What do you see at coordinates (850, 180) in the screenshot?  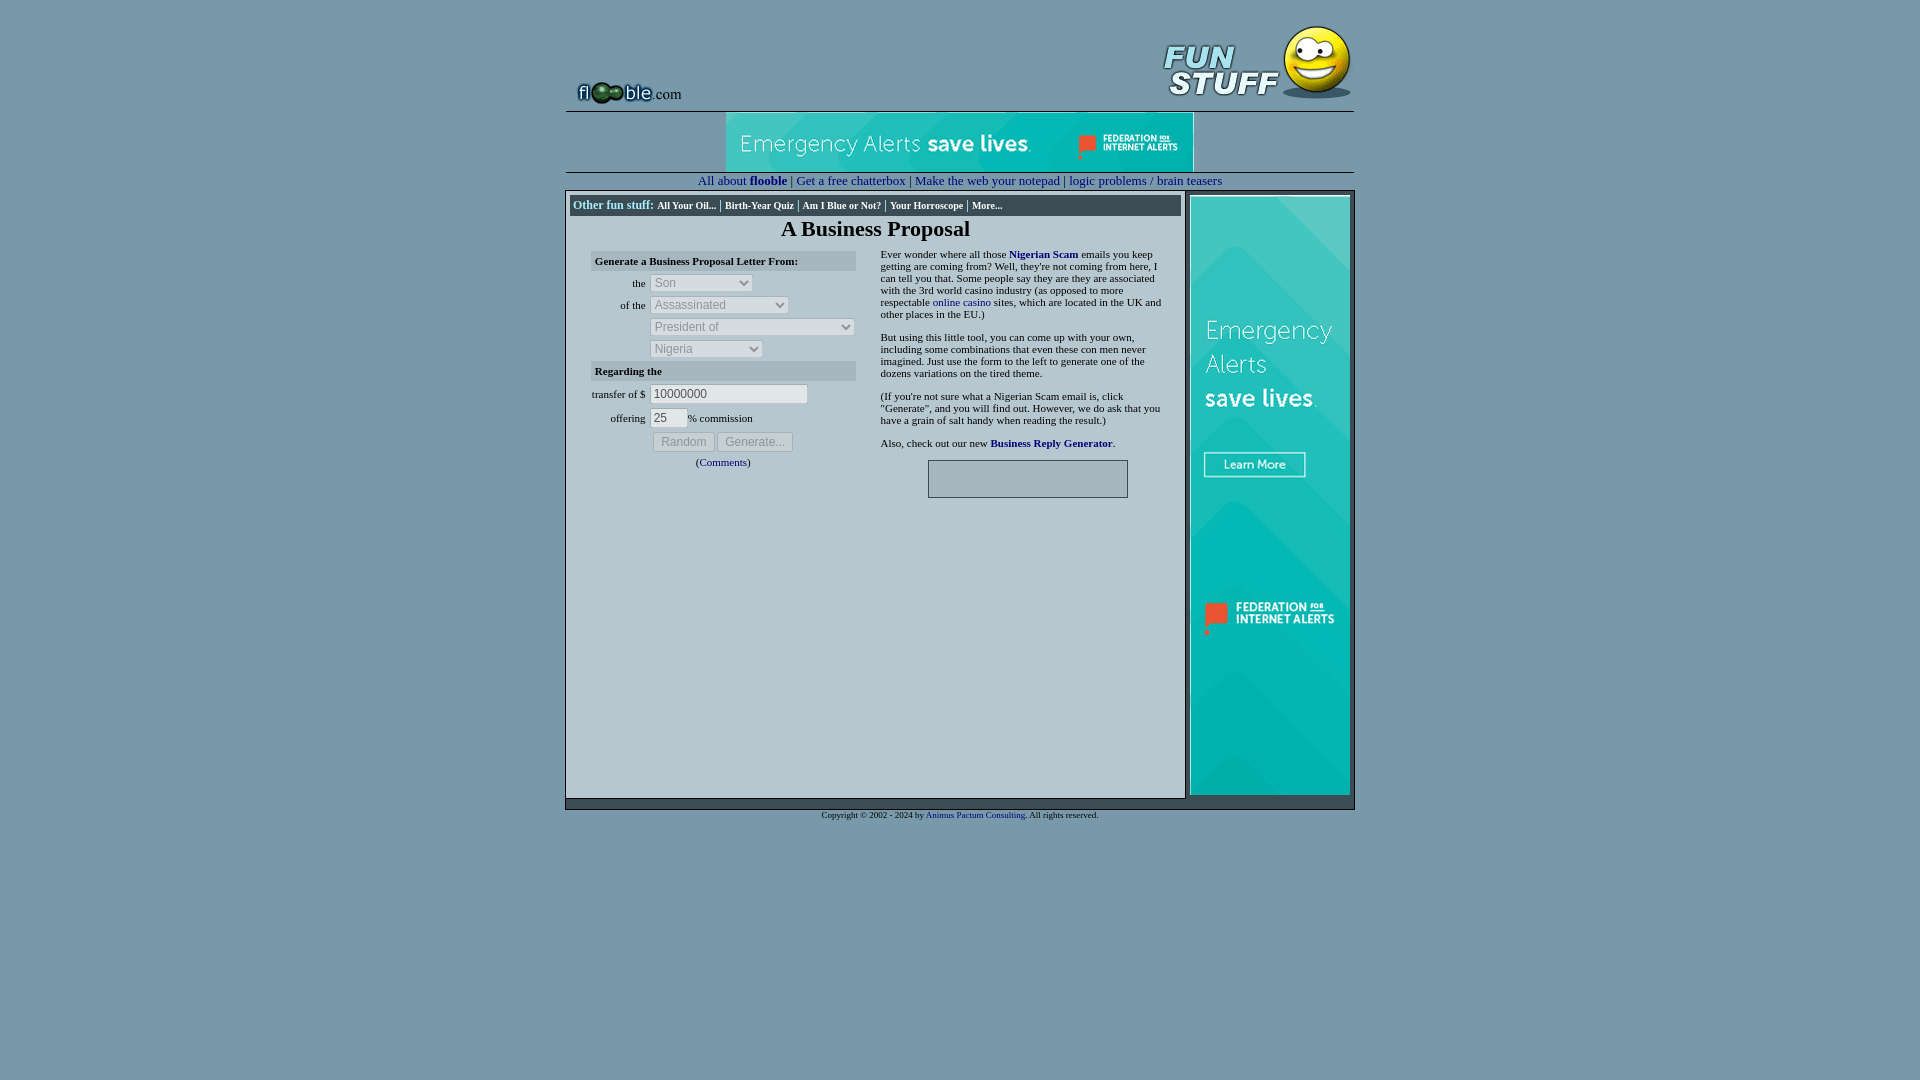 I see `Get a free chatterbox` at bounding box center [850, 180].